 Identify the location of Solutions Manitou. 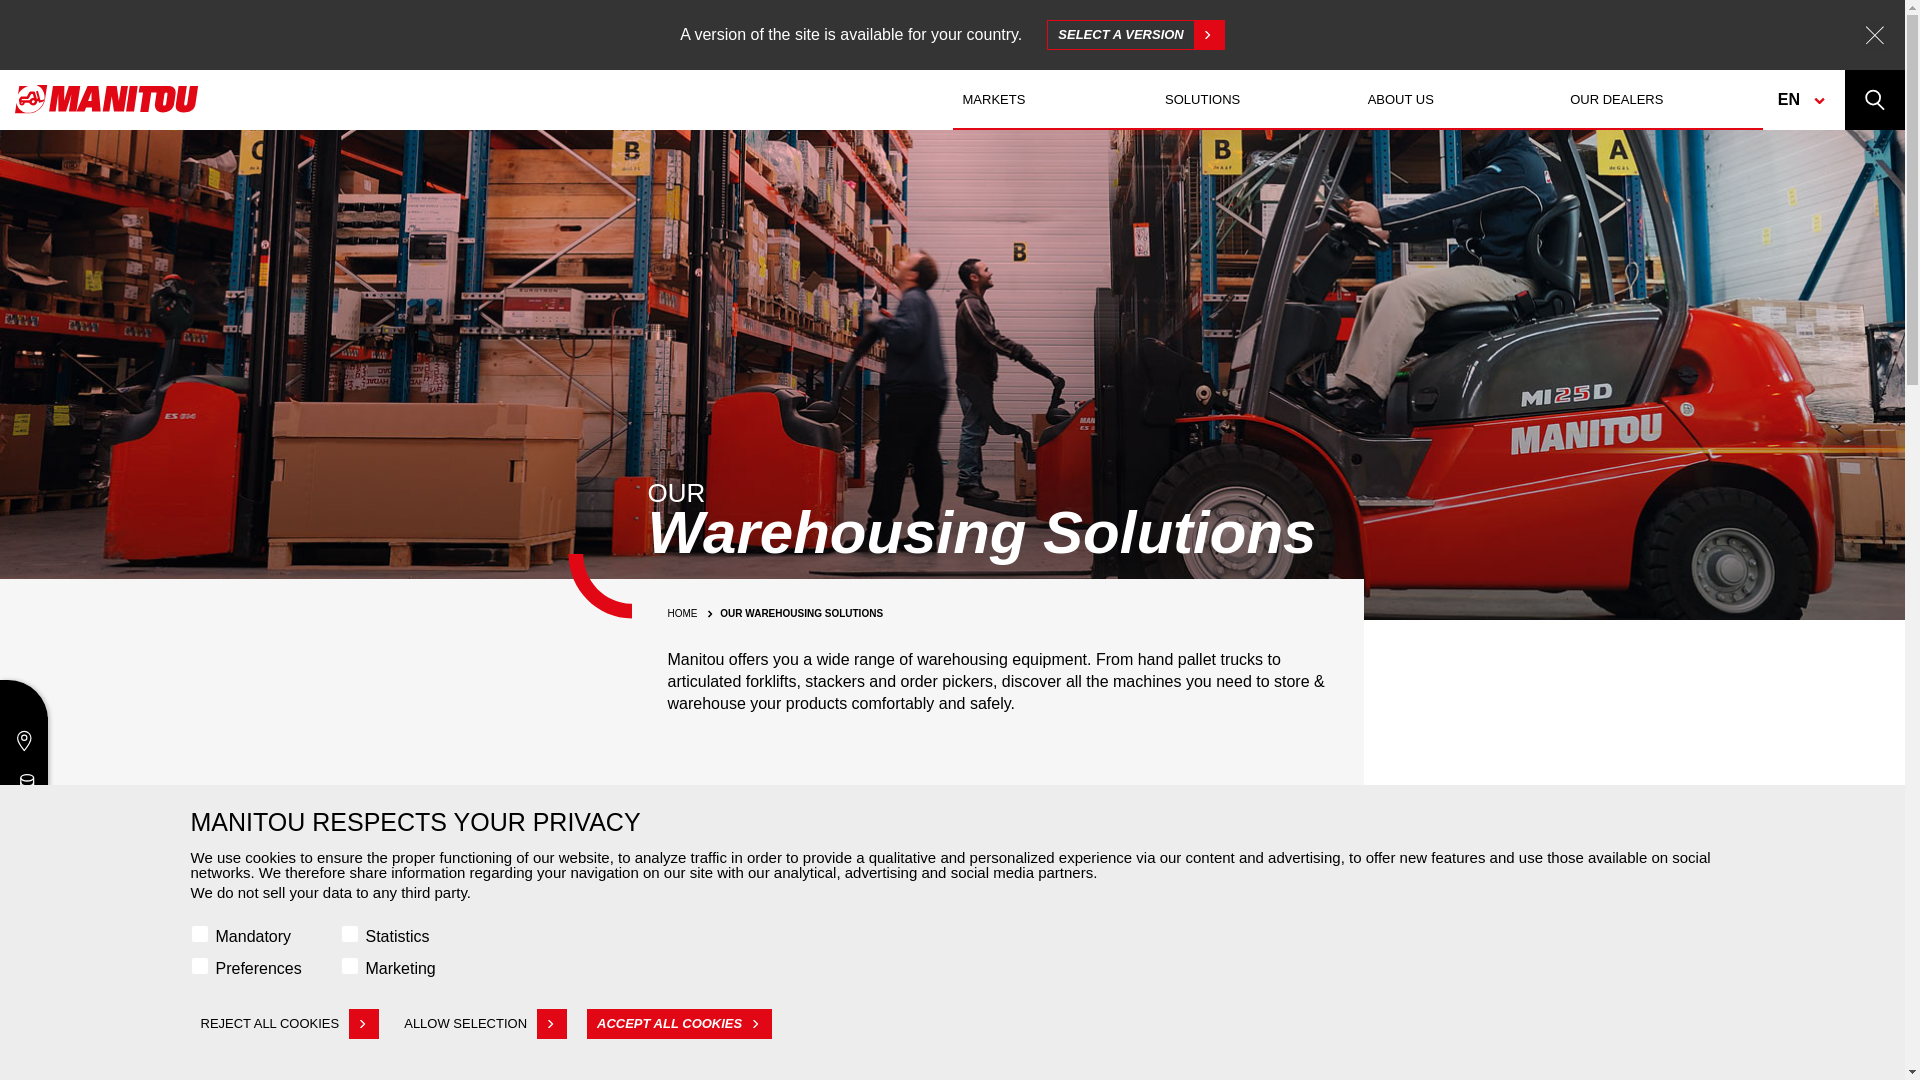
(1666, 938).